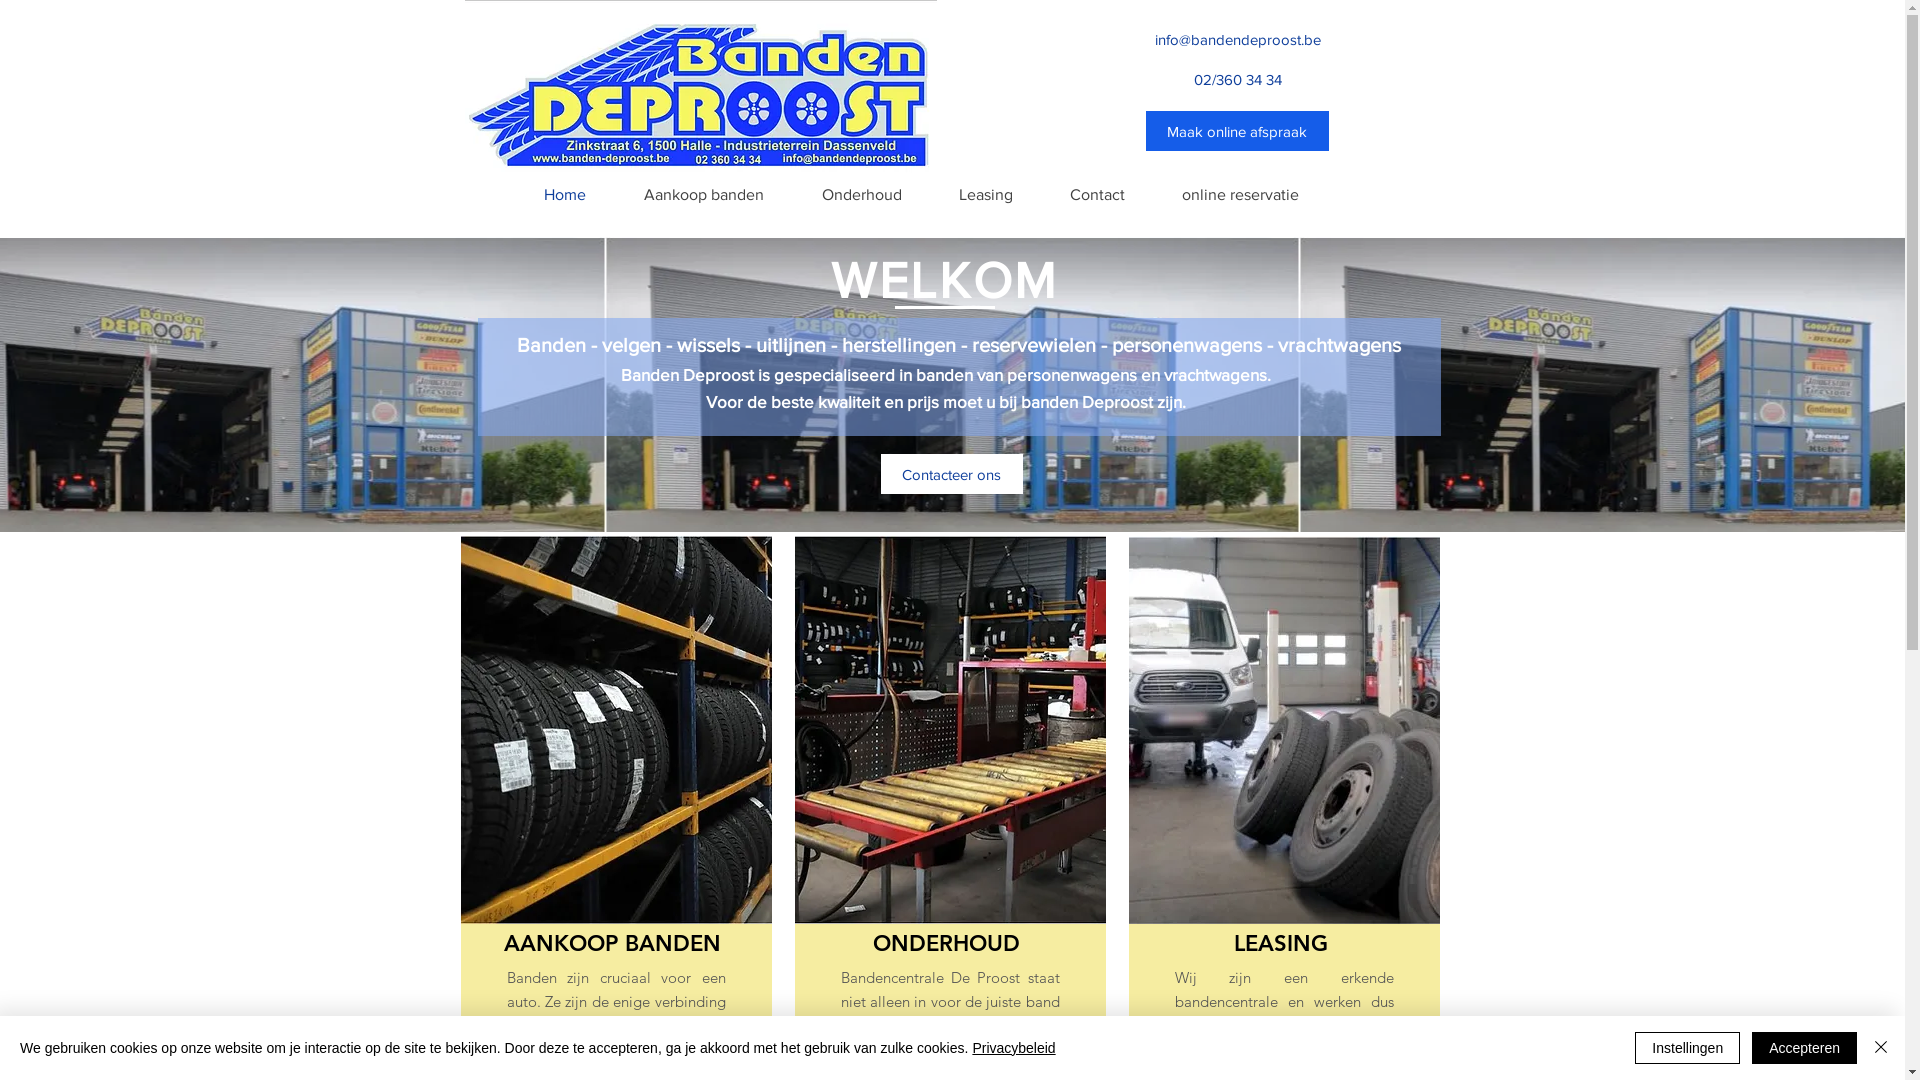 The image size is (1920, 1080). What do you see at coordinates (1237, 39) in the screenshot?
I see `info@bandendeproost.be` at bounding box center [1237, 39].